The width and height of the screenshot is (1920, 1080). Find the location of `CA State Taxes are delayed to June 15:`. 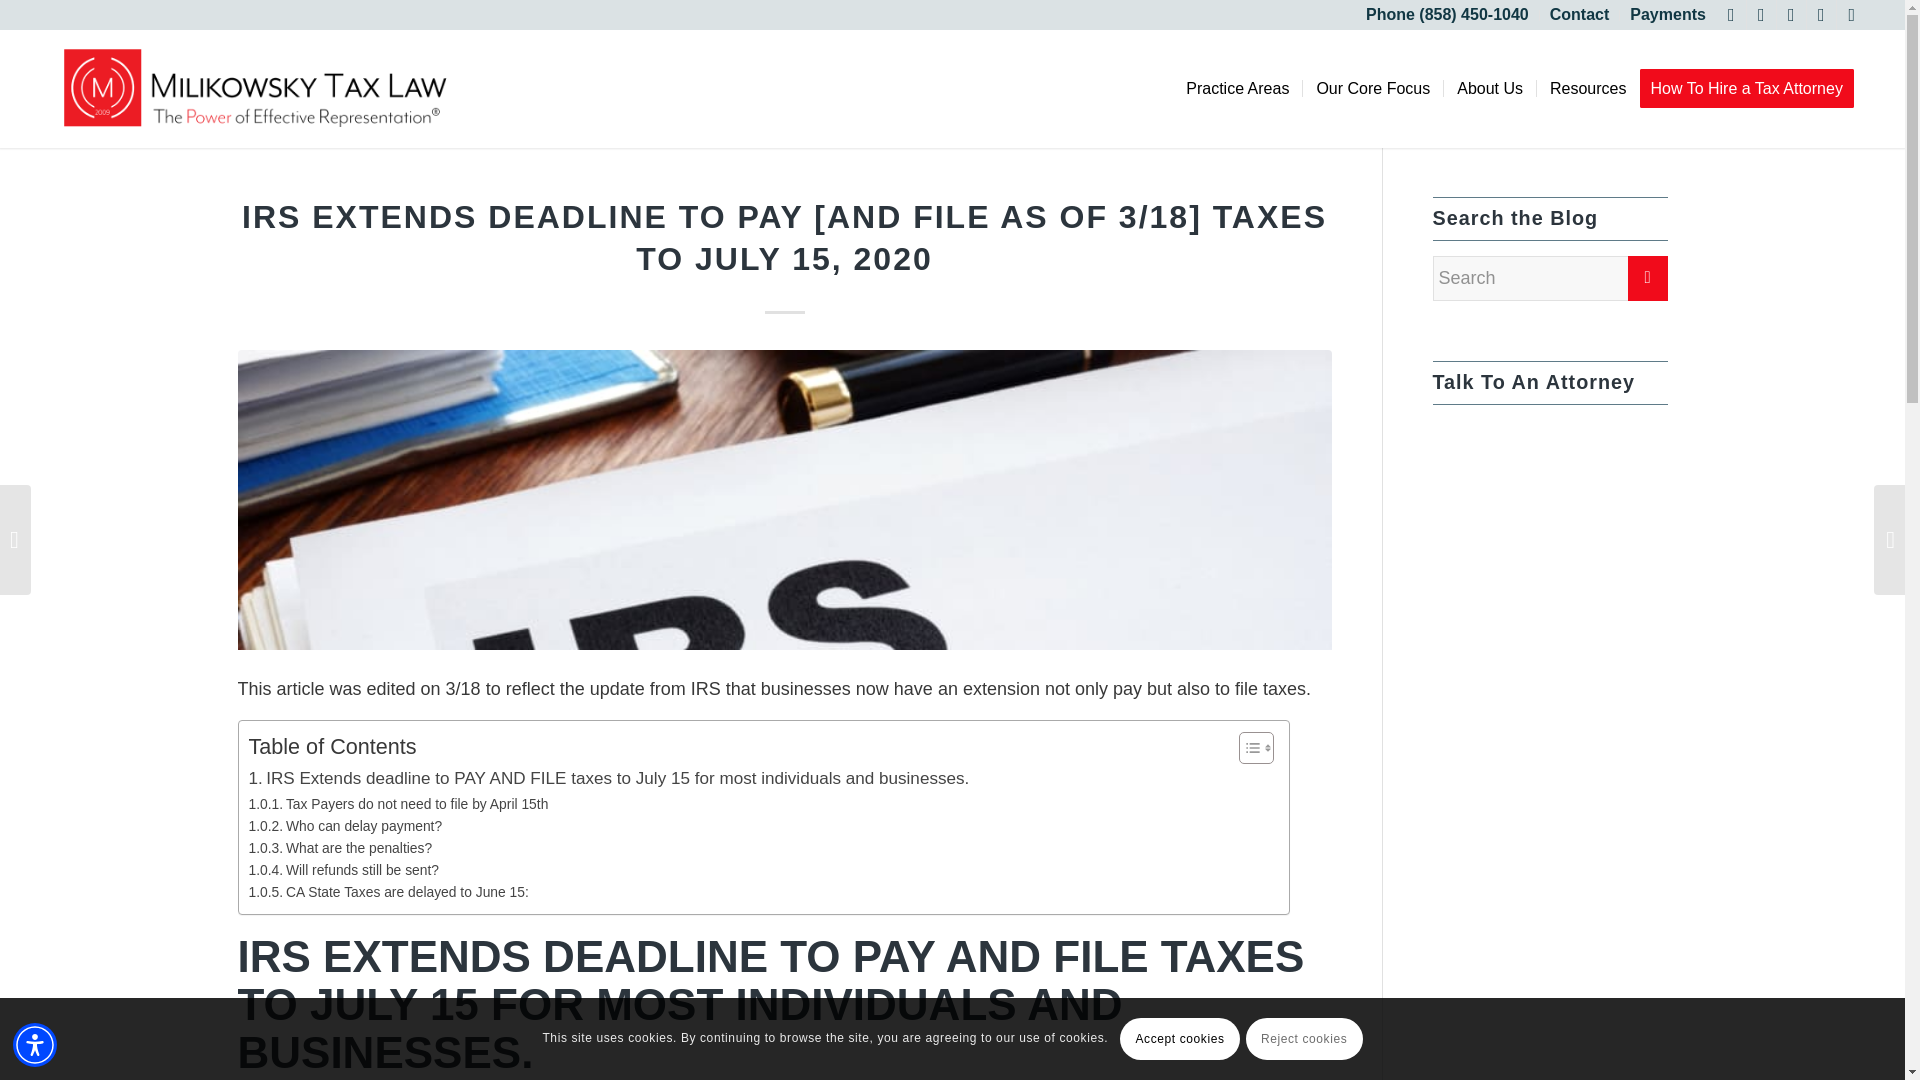

CA State Taxes are delayed to June 15: is located at coordinates (388, 892).